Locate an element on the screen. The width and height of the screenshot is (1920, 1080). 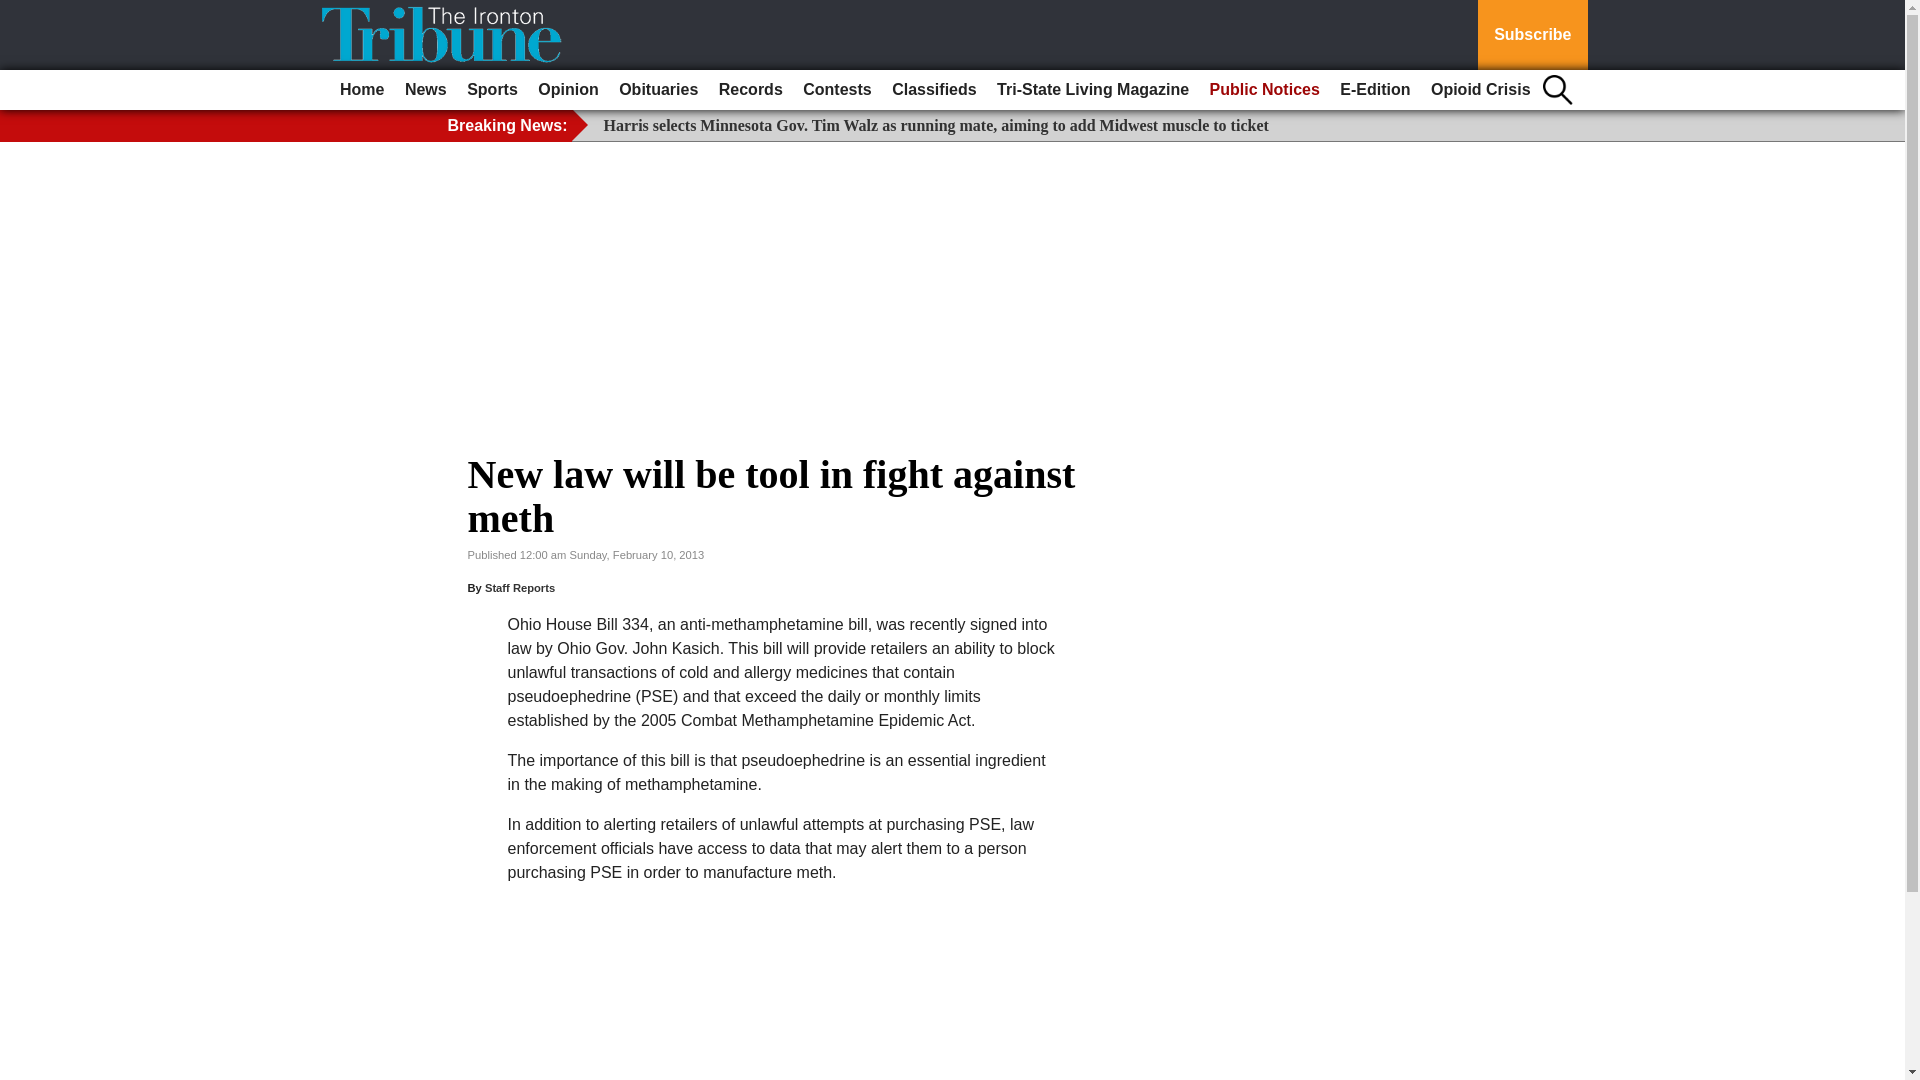
Sports is located at coordinates (492, 90).